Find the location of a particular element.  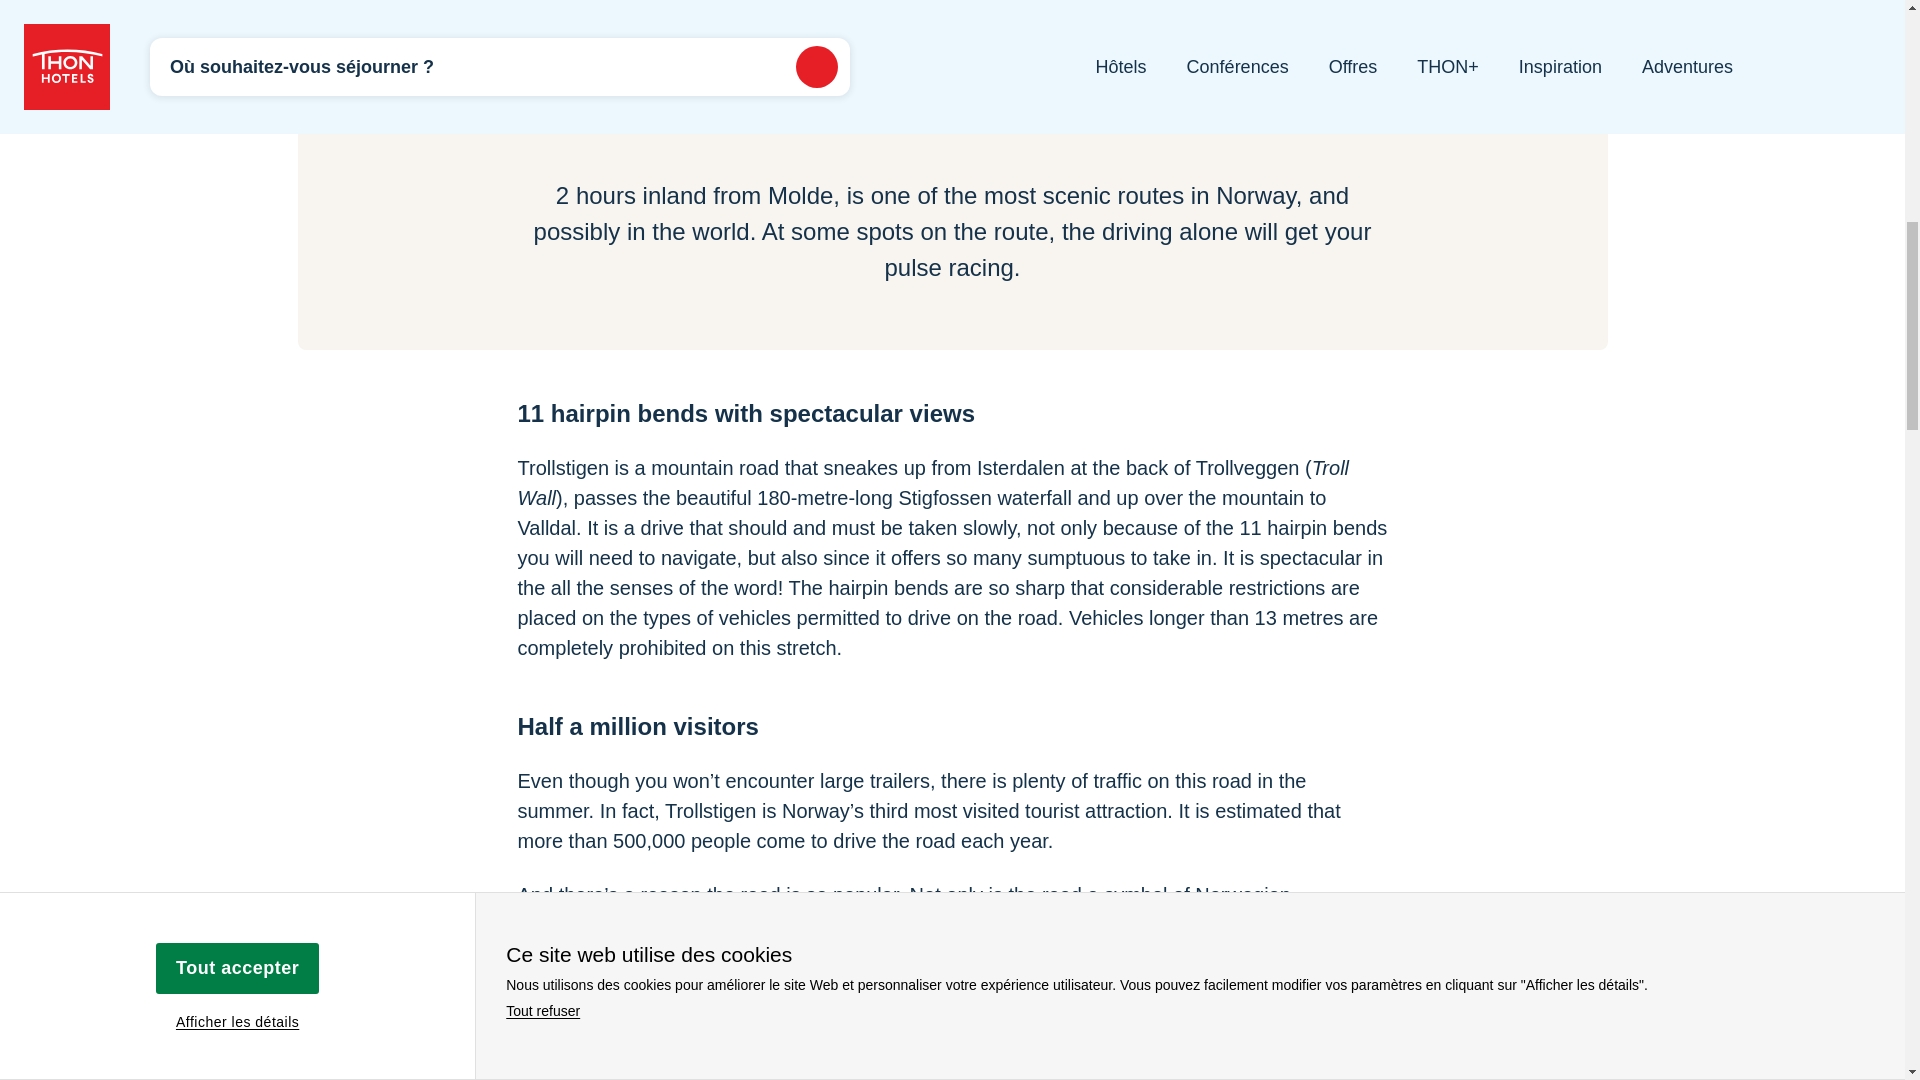

.AspNetCore.Correlationxxx is located at coordinates (1527, 180).